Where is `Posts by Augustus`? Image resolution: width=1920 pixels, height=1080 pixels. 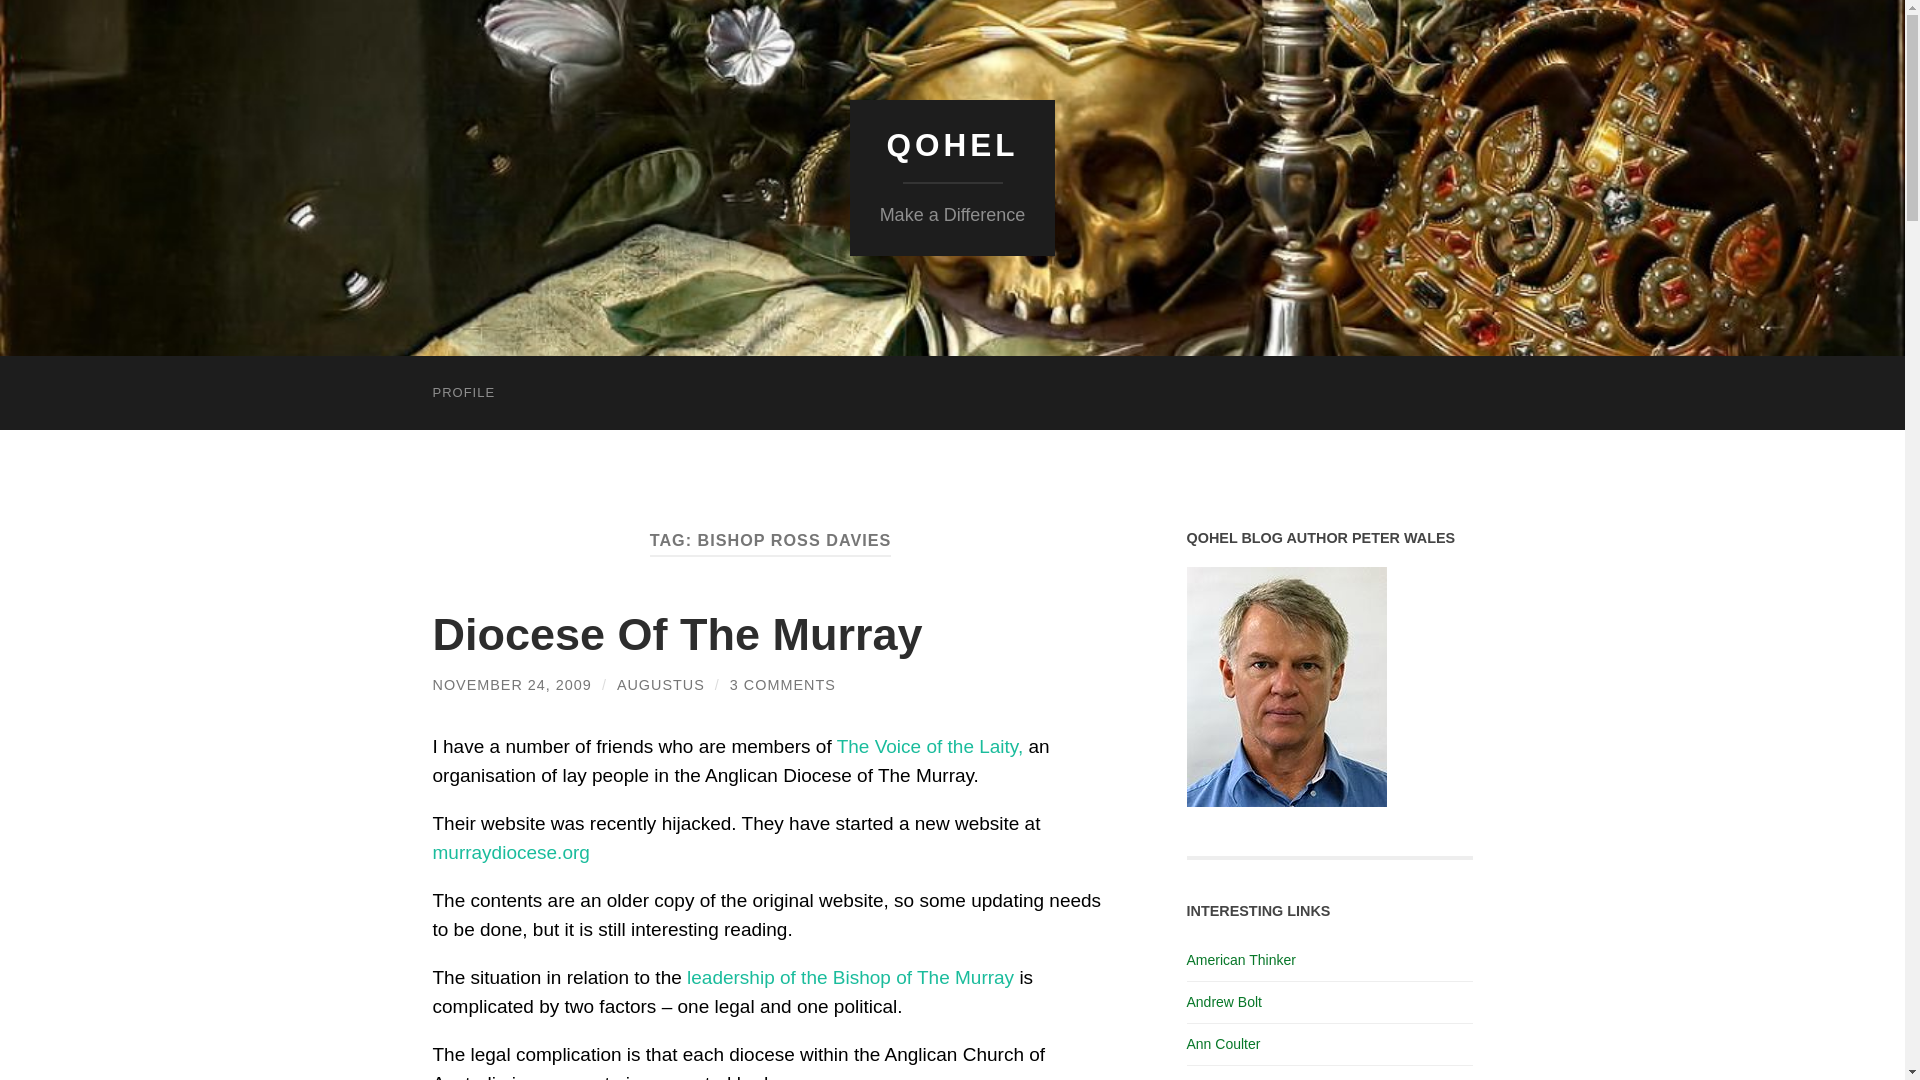 Posts by Augustus is located at coordinates (660, 685).